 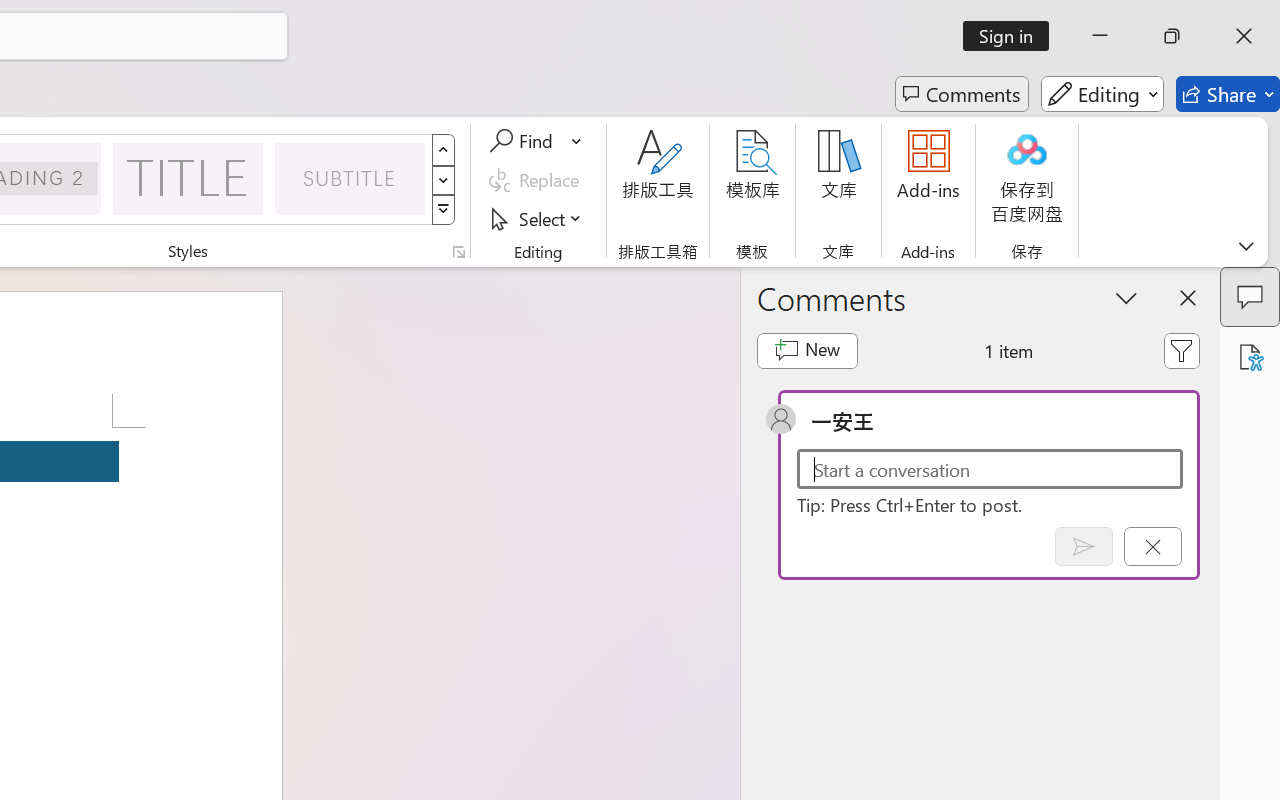 What do you see at coordinates (350, 178) in the screenshot?
I see `Subtitle` at bounding box center [350, 178].